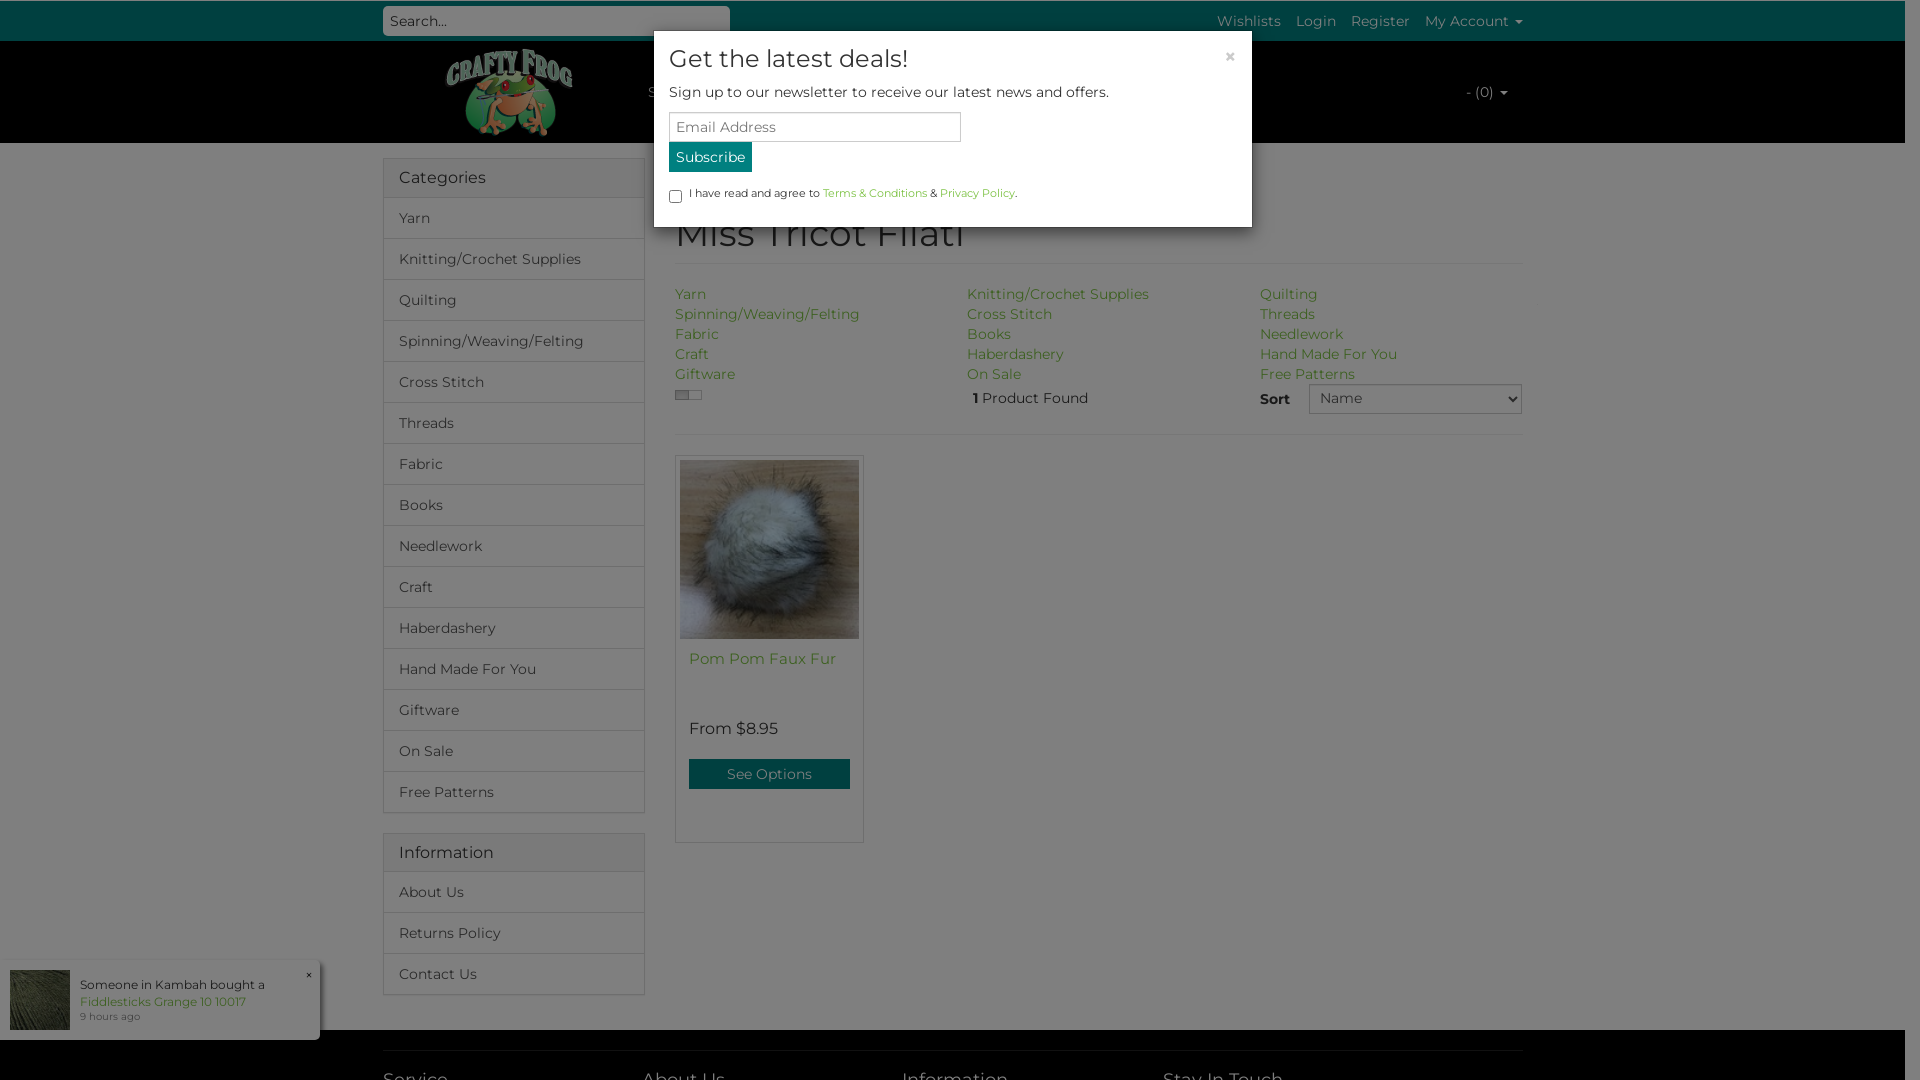 The height and width of the screenshot is (1080, 1920). What do you see at coordinates (514, 546) in the screenshot?
I see `Needlework` at bounding box center [514, 546].